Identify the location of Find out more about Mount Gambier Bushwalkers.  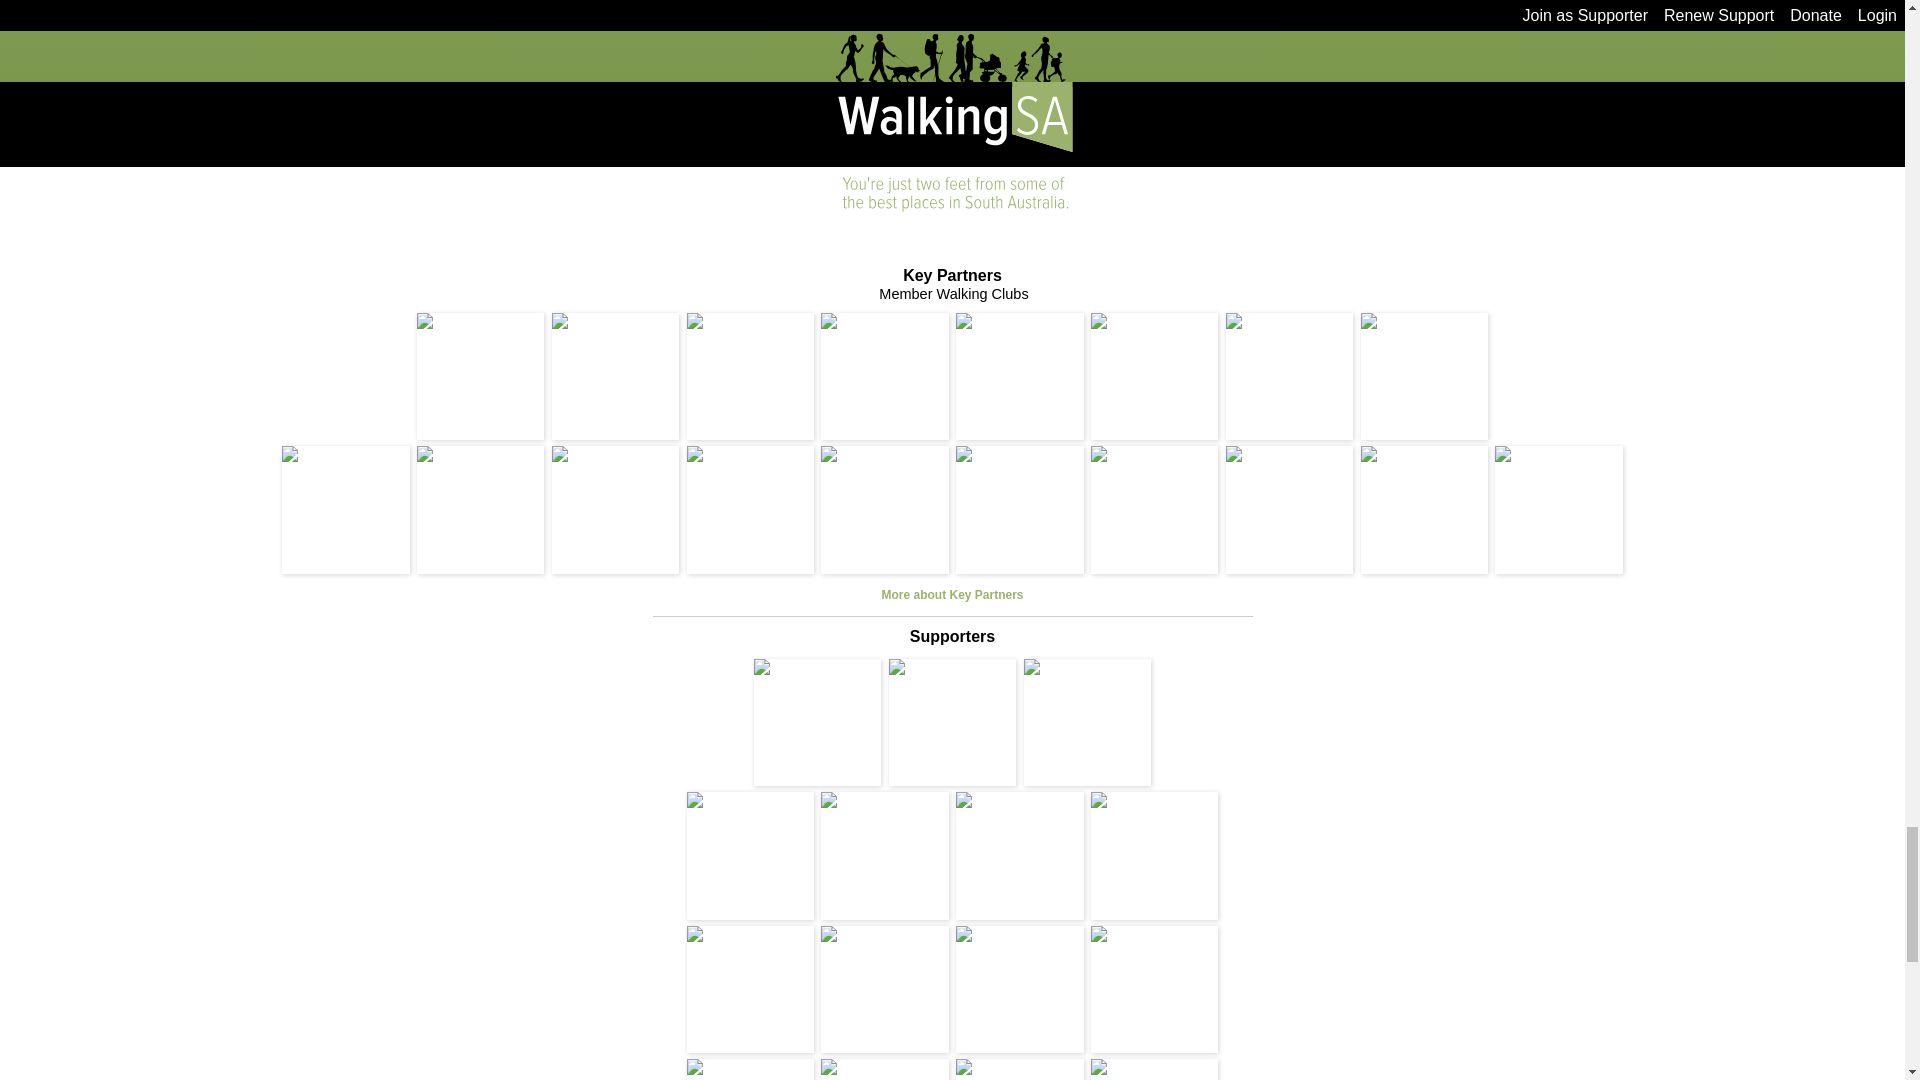
(1019, 510).